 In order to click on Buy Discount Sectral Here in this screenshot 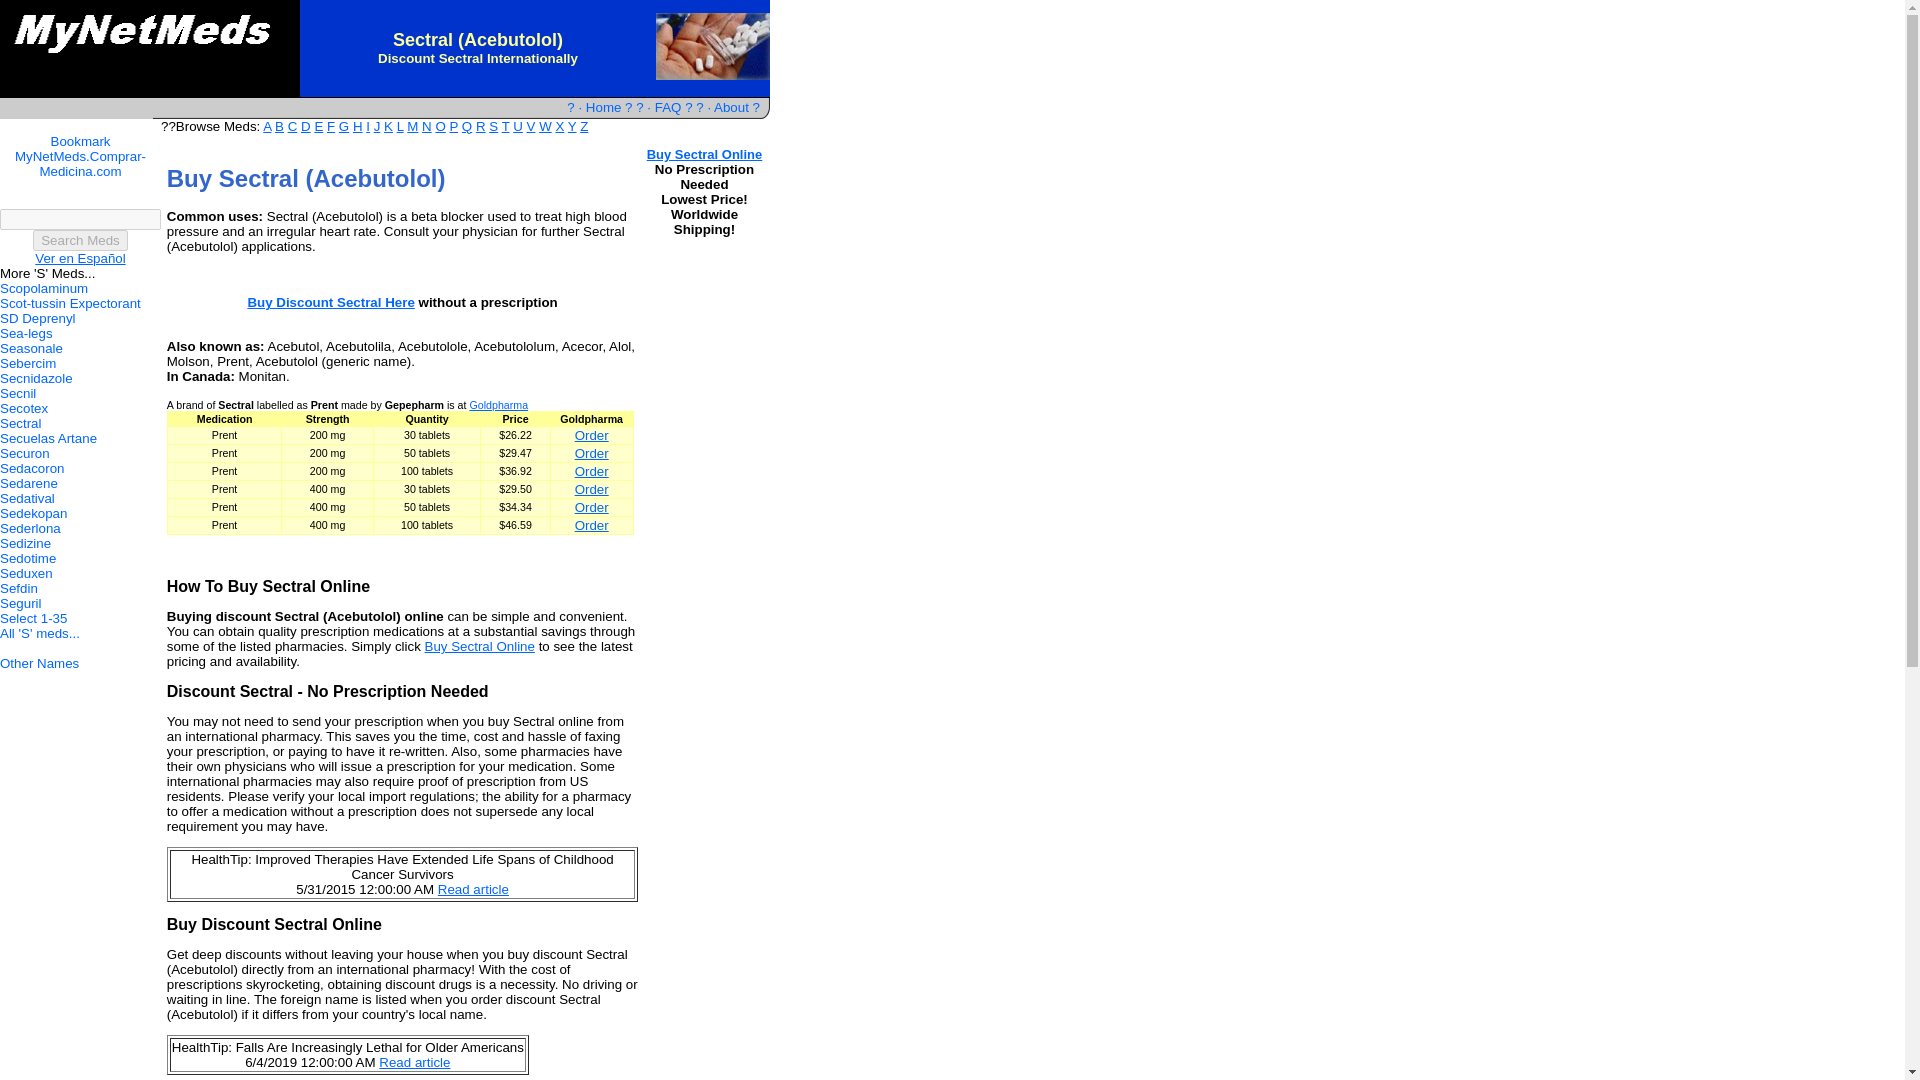, I will do `click(330, 302)`.